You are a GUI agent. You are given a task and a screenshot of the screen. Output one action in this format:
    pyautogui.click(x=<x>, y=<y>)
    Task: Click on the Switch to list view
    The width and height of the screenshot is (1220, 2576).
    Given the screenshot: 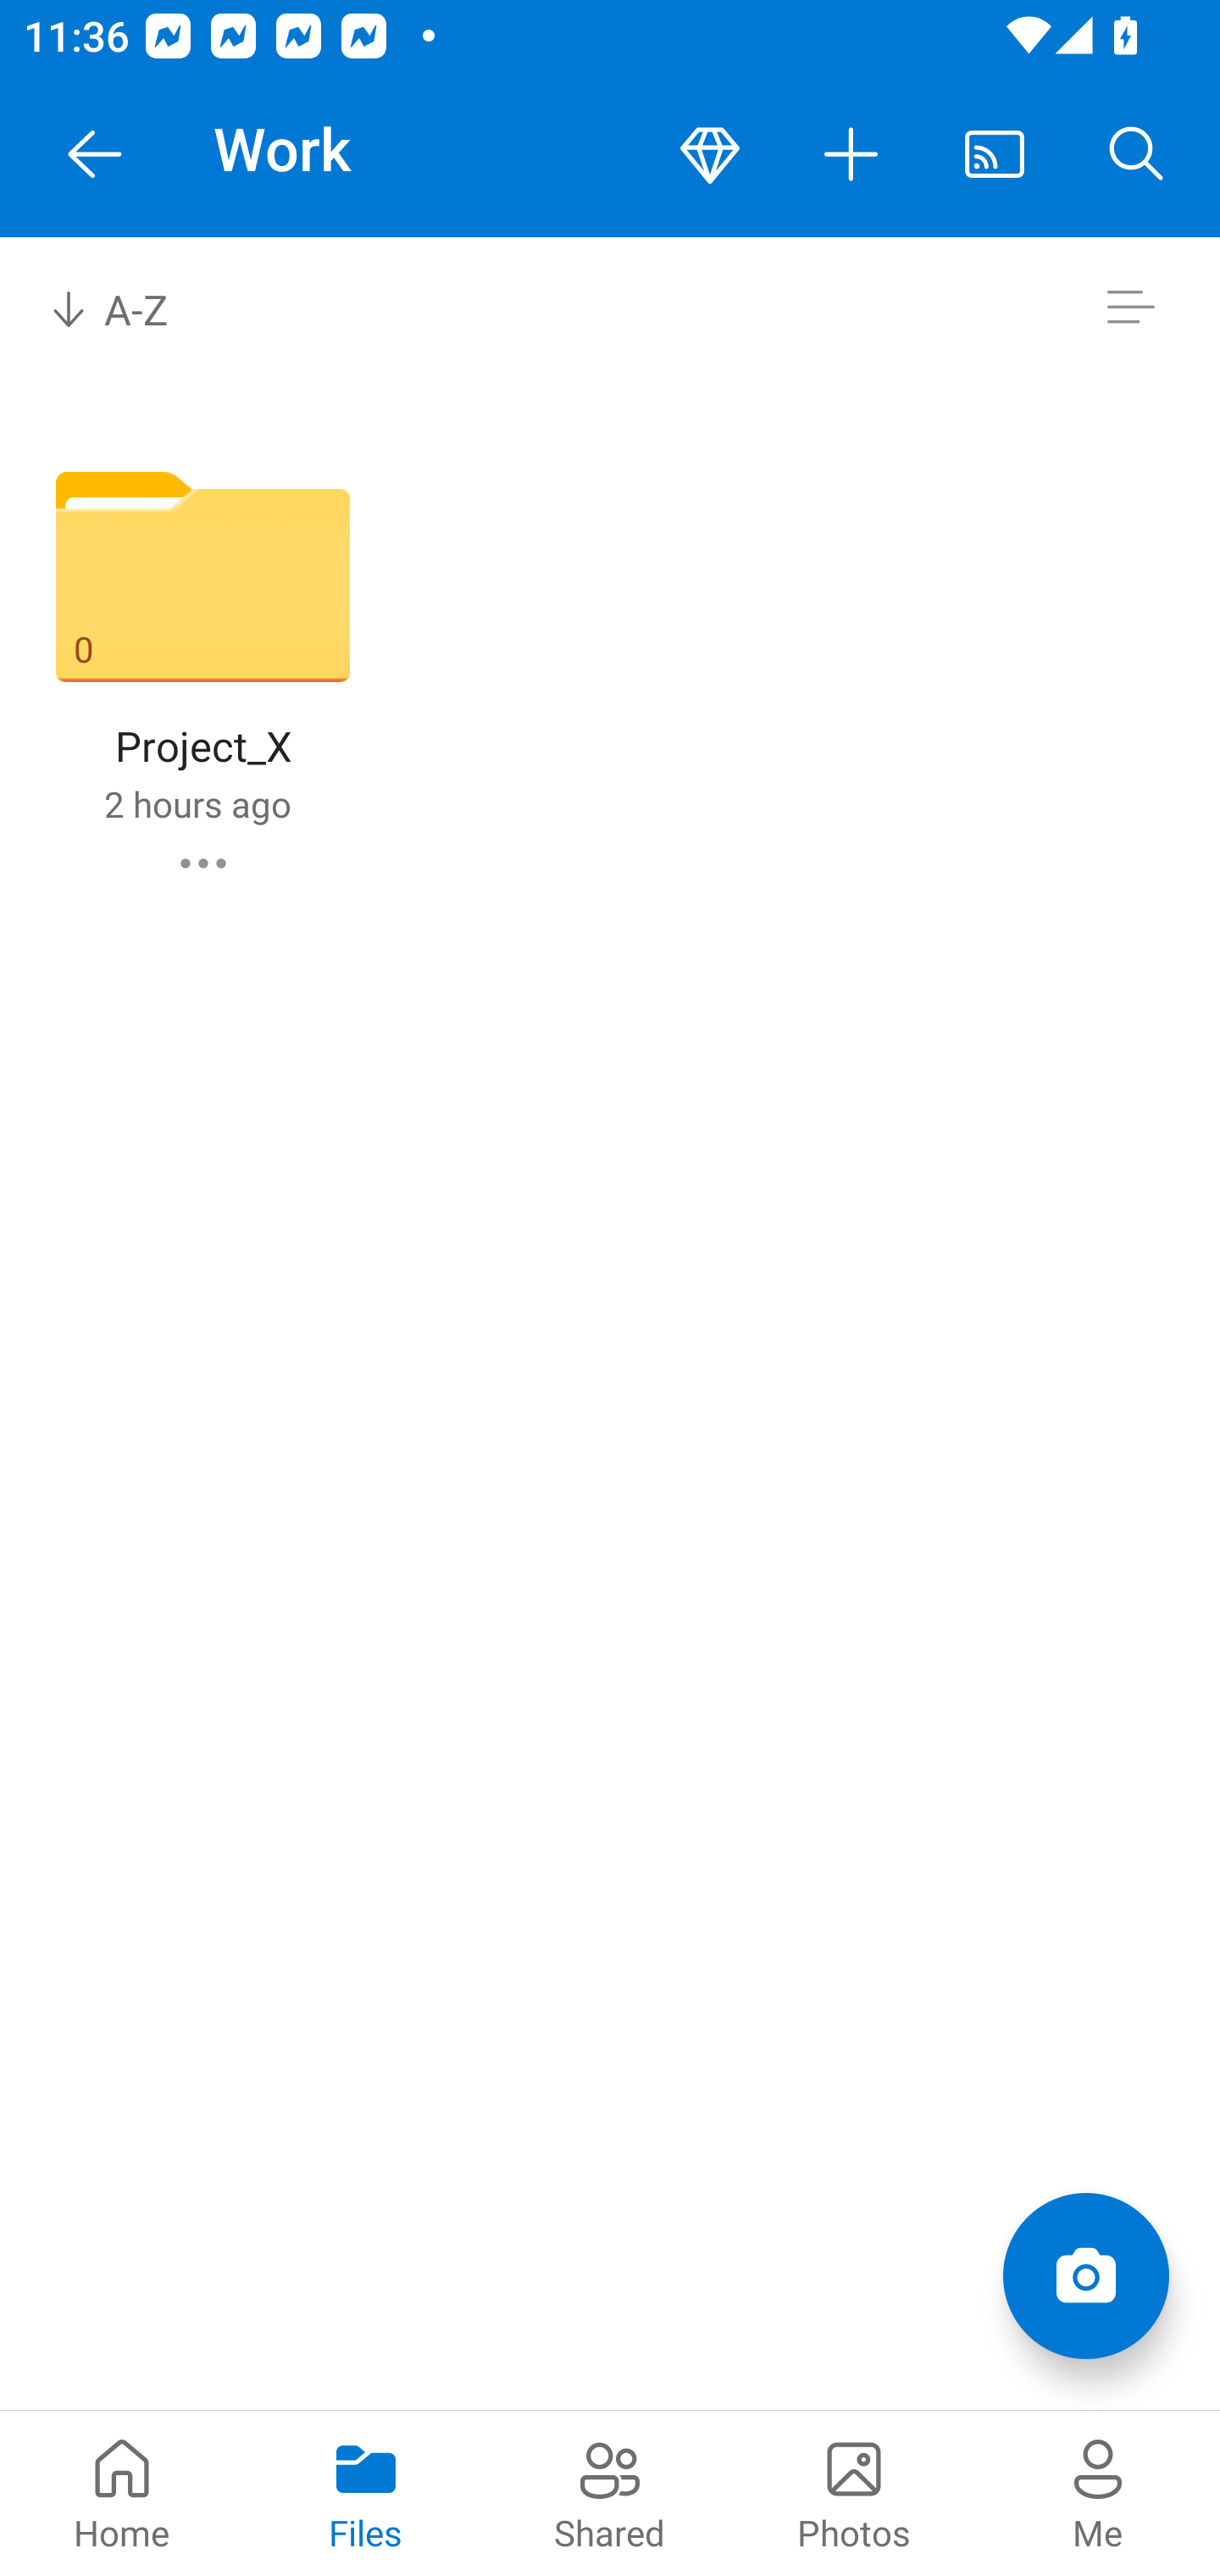 What is the action you would take?
    pyautogui.click(x=1130, y=307)
    